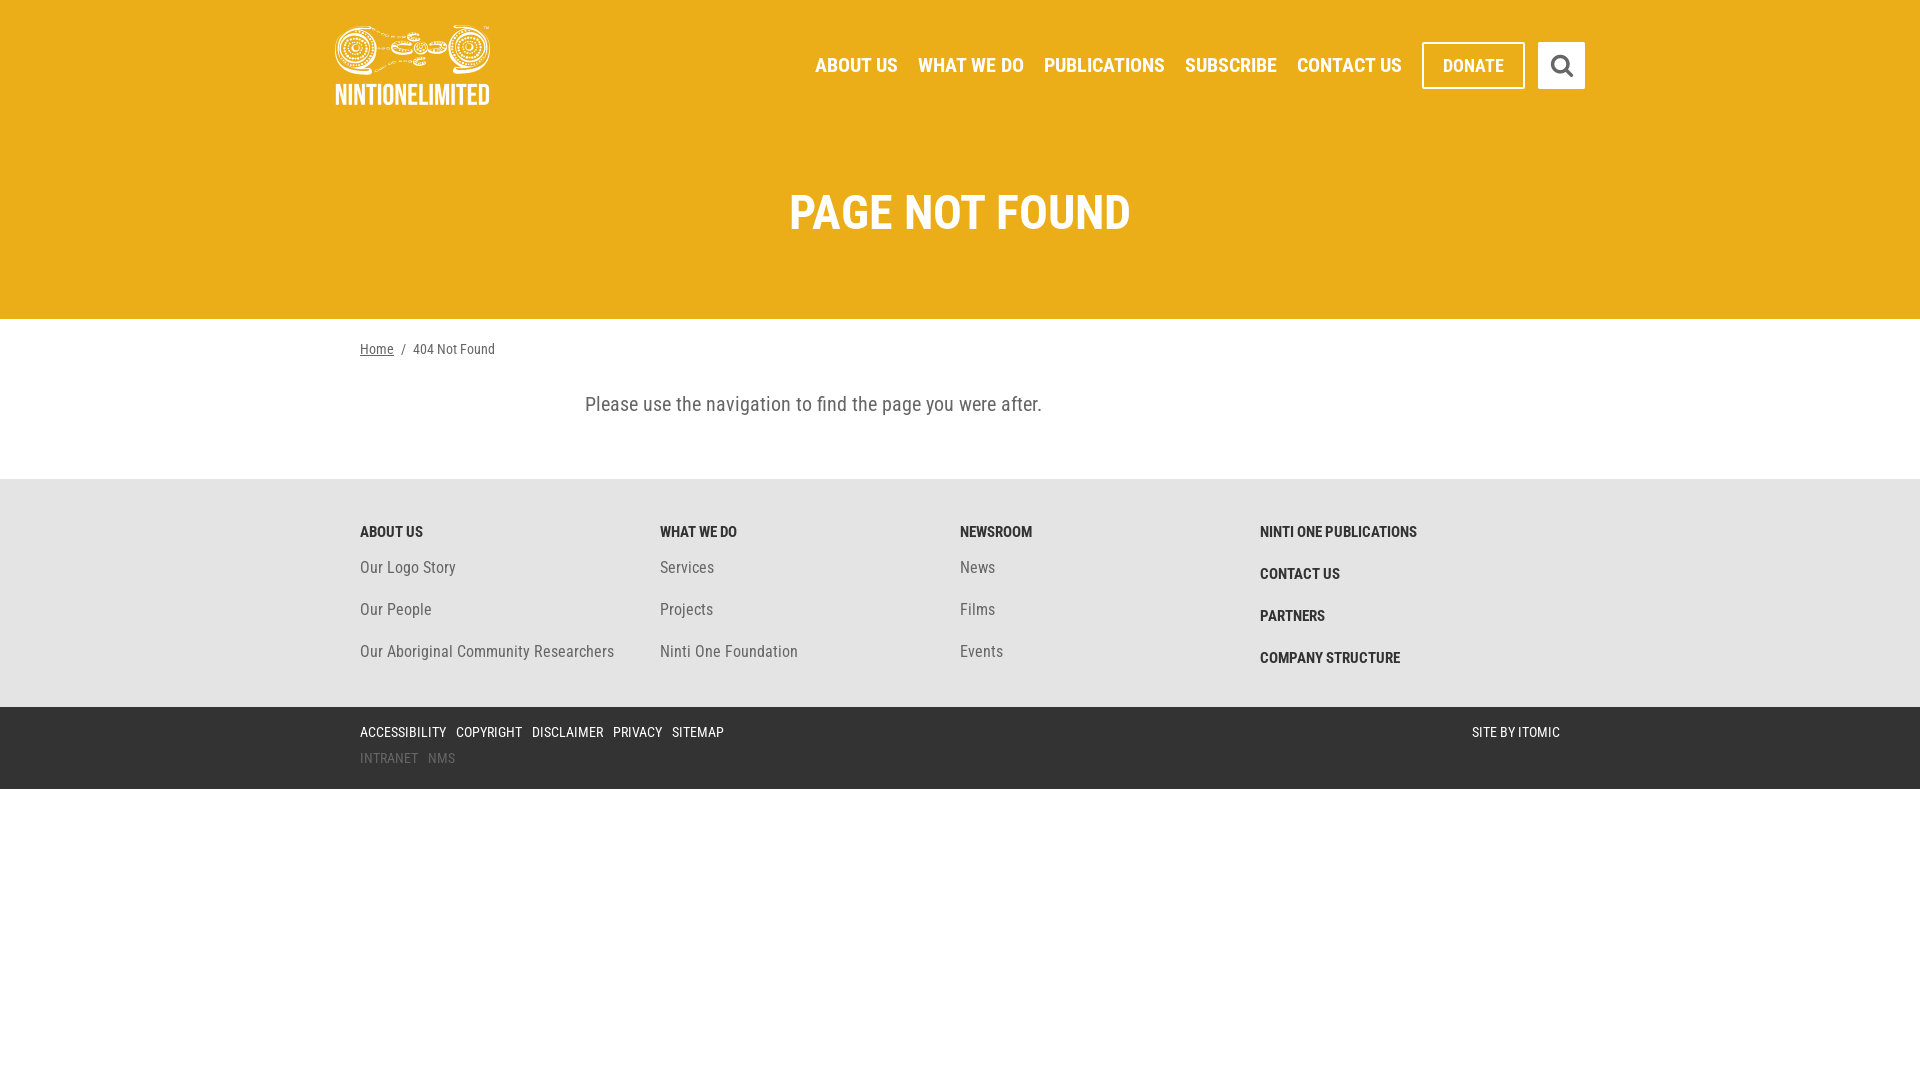  What do you see at coordinates (1338, 532) in the screenshot?
I see `NINTI ONE PUBLICATIONS` at bounding box center [1338, 532].